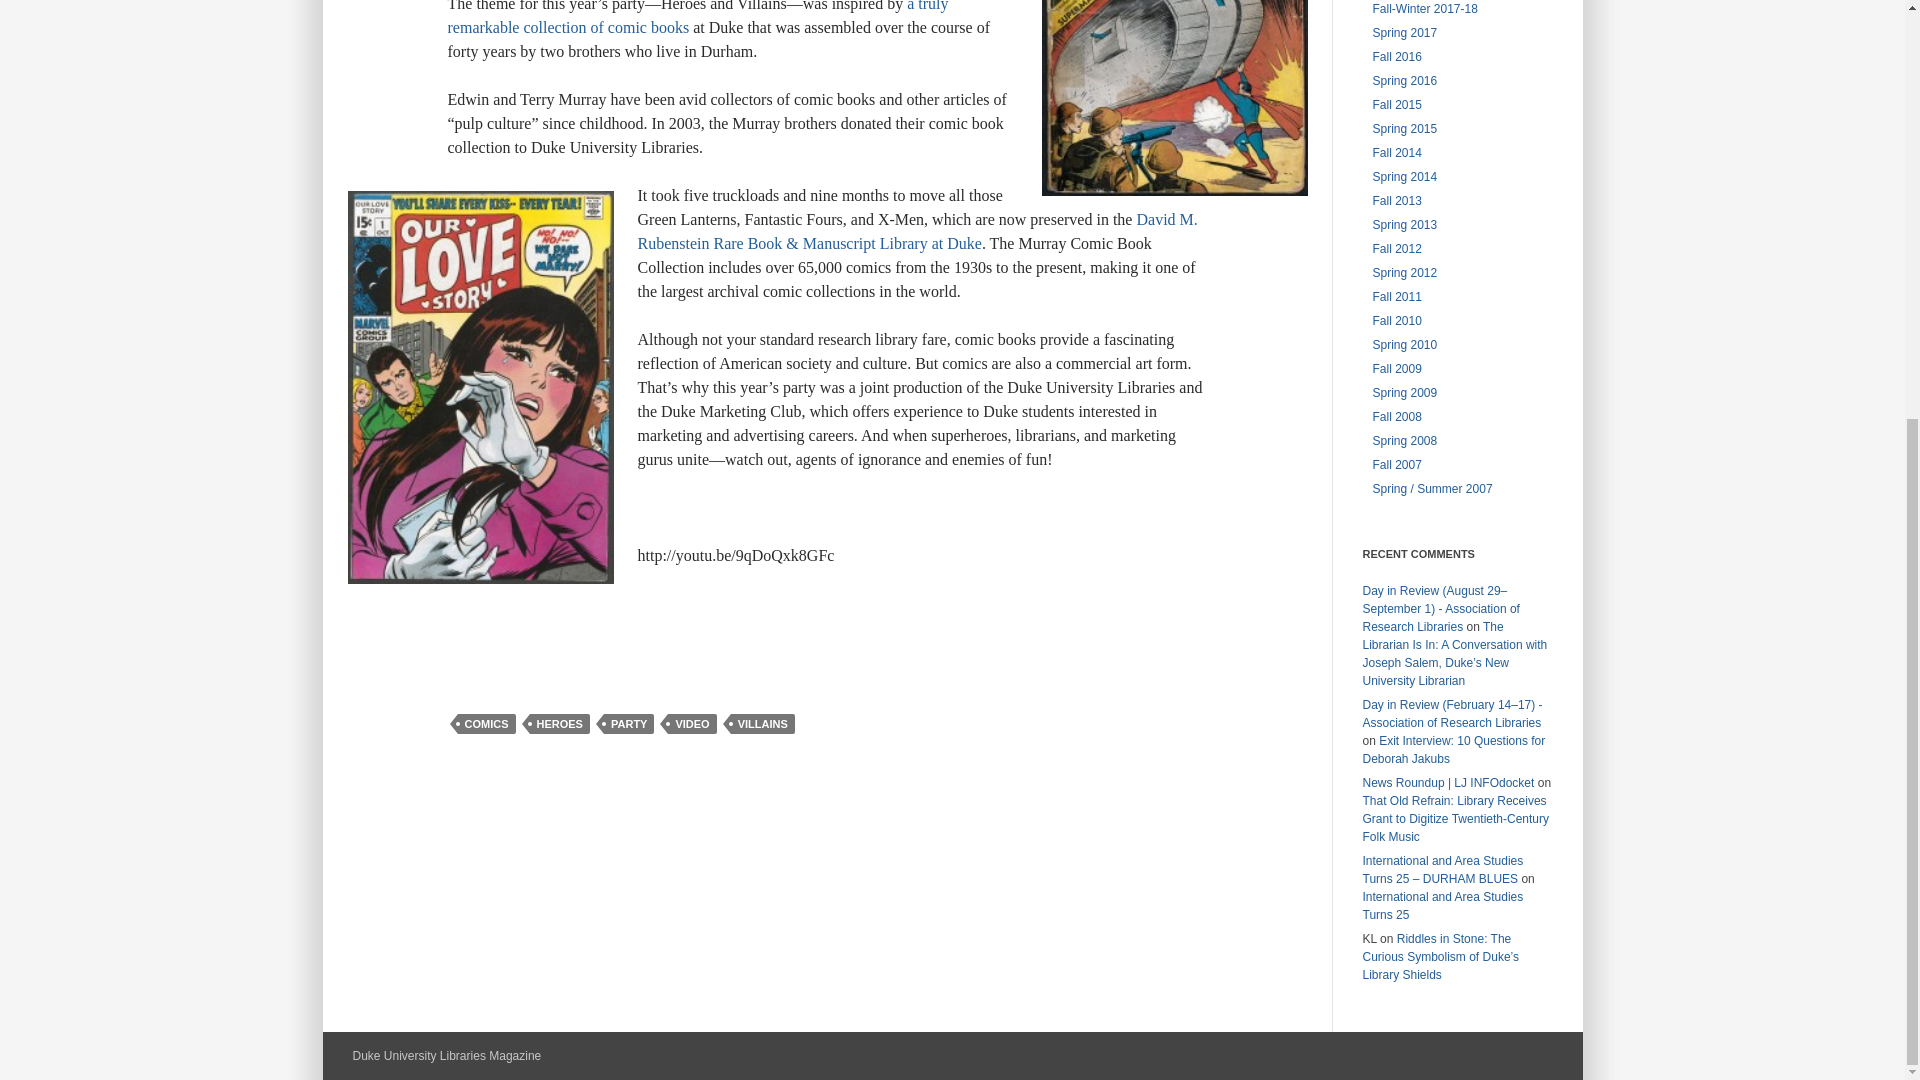 This screenshot has height=1080, width=1920. Describe the element at coordinates (1404, 176) in the screenshot. I see `Spring 2014` at that location.